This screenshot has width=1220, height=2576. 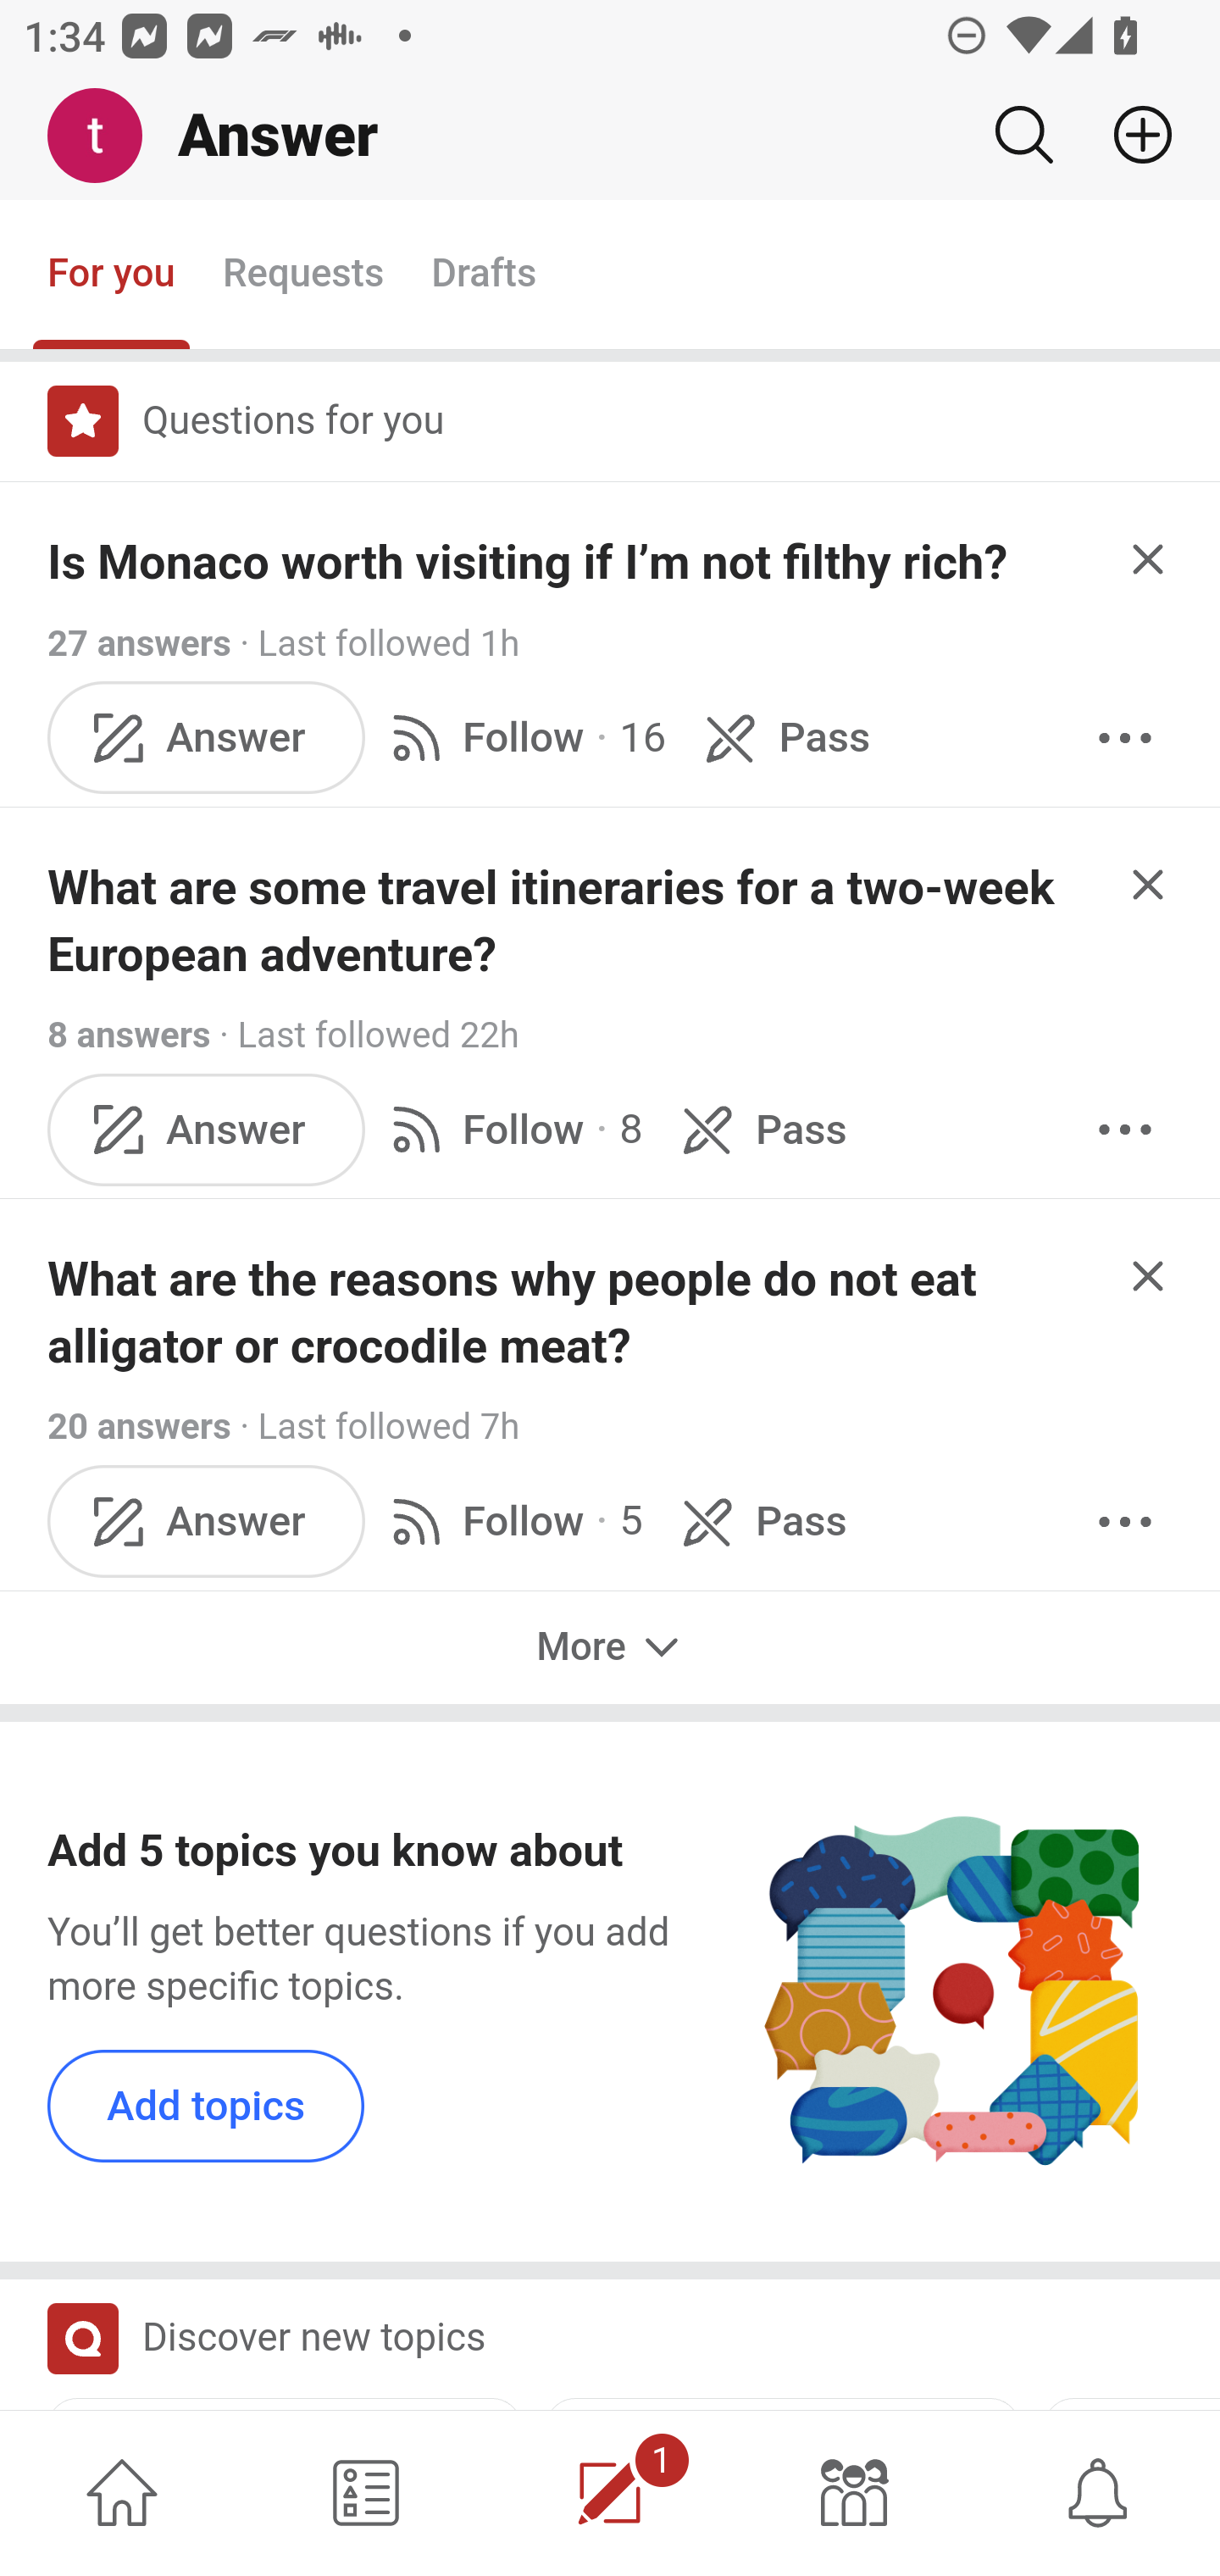 What do you see at coordinates (485, 275) in the screenshot?
I see `Drafts` at bounding box center [485, 275].